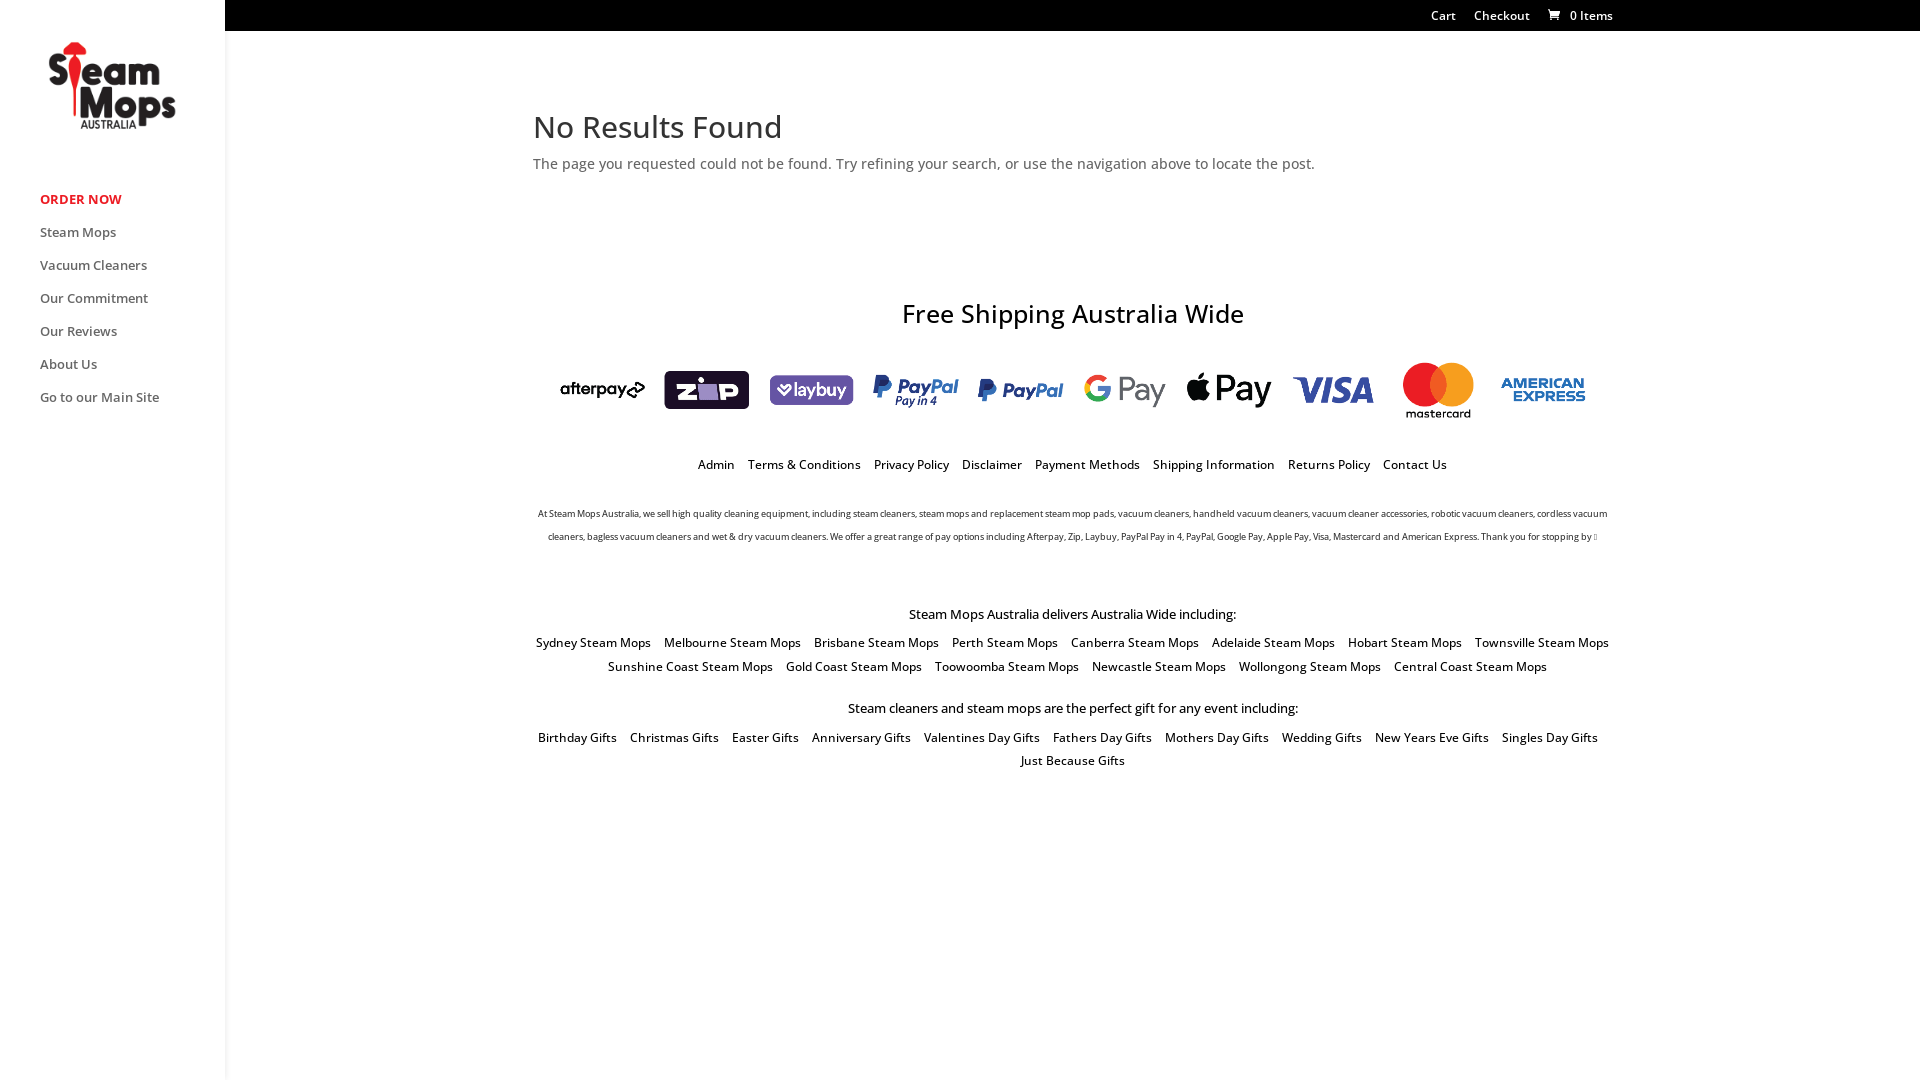 This screenshot has height=1080, width=1920. Describe the element at coordinates (1088, 464) in the screenshot. I see `Payment Methods` at that location.